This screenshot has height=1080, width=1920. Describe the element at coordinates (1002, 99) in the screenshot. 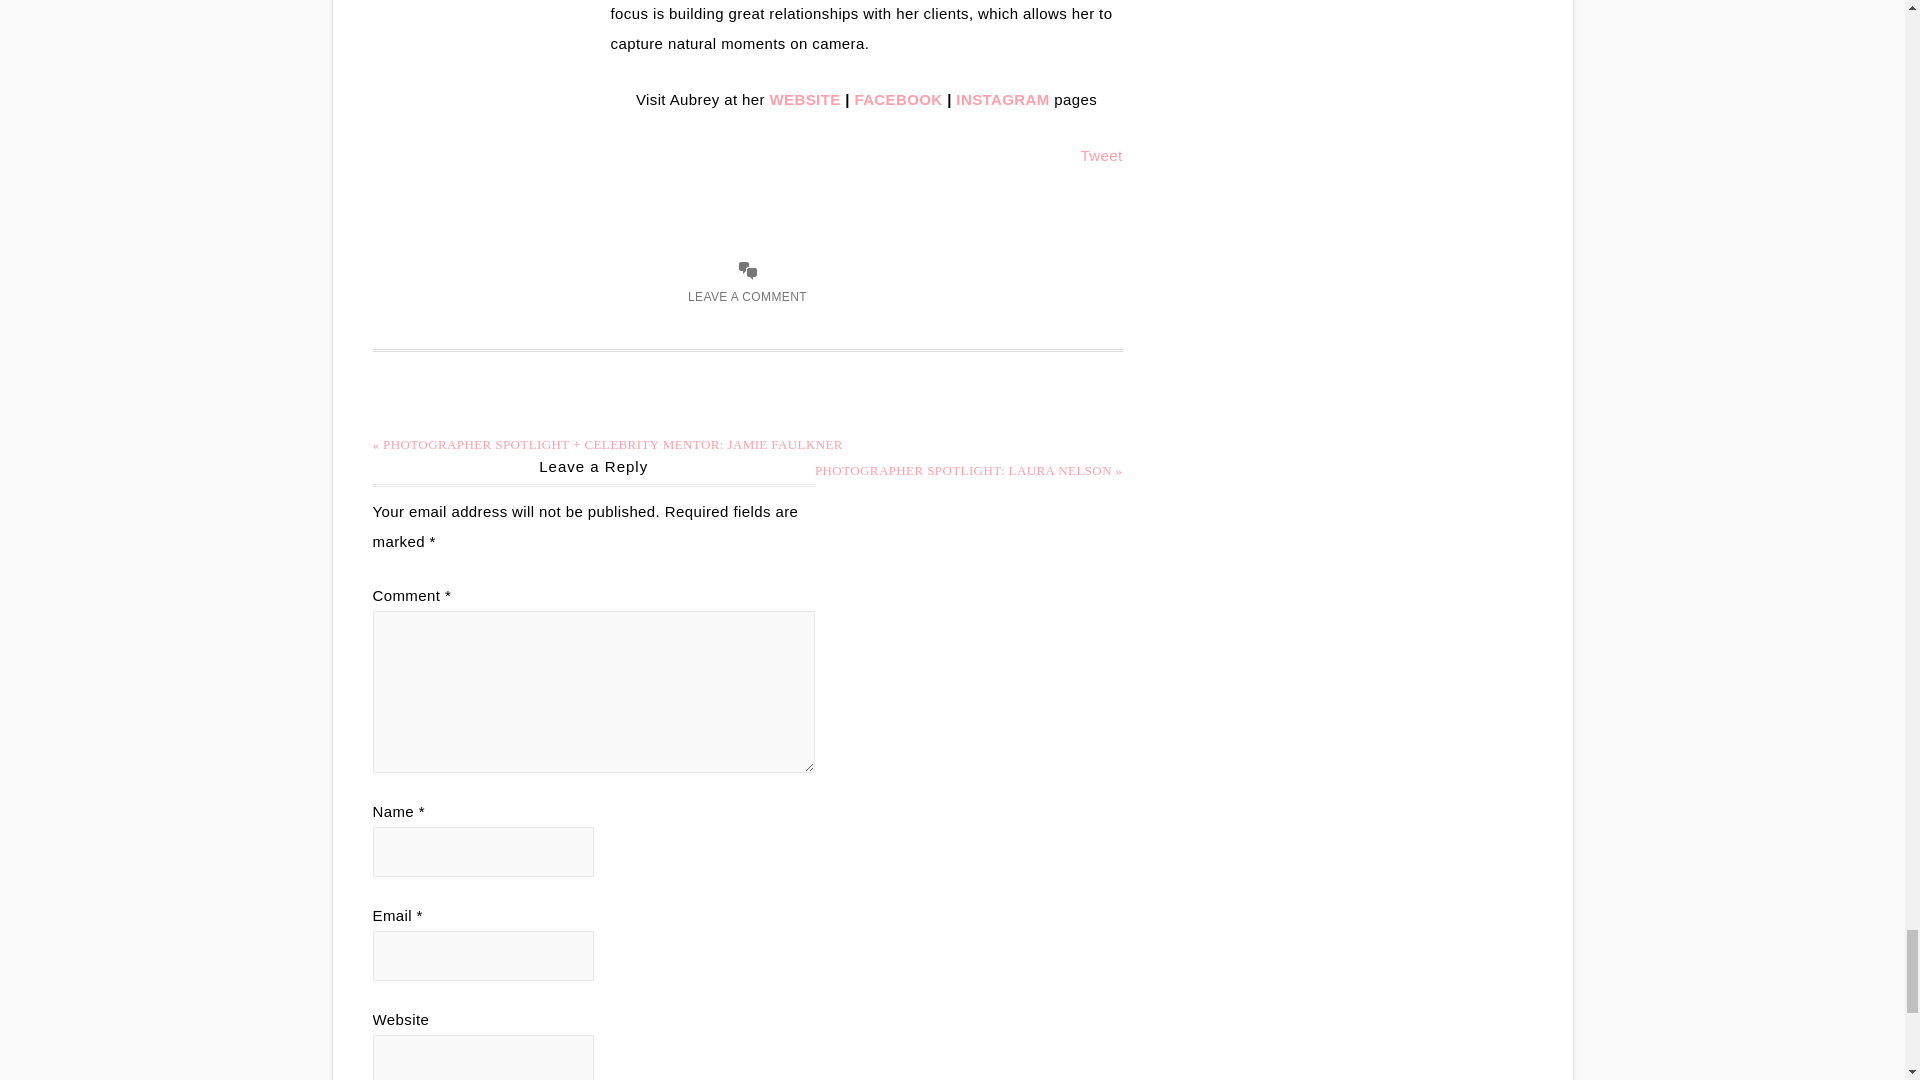

I see `INSTAGRAM` at that location.